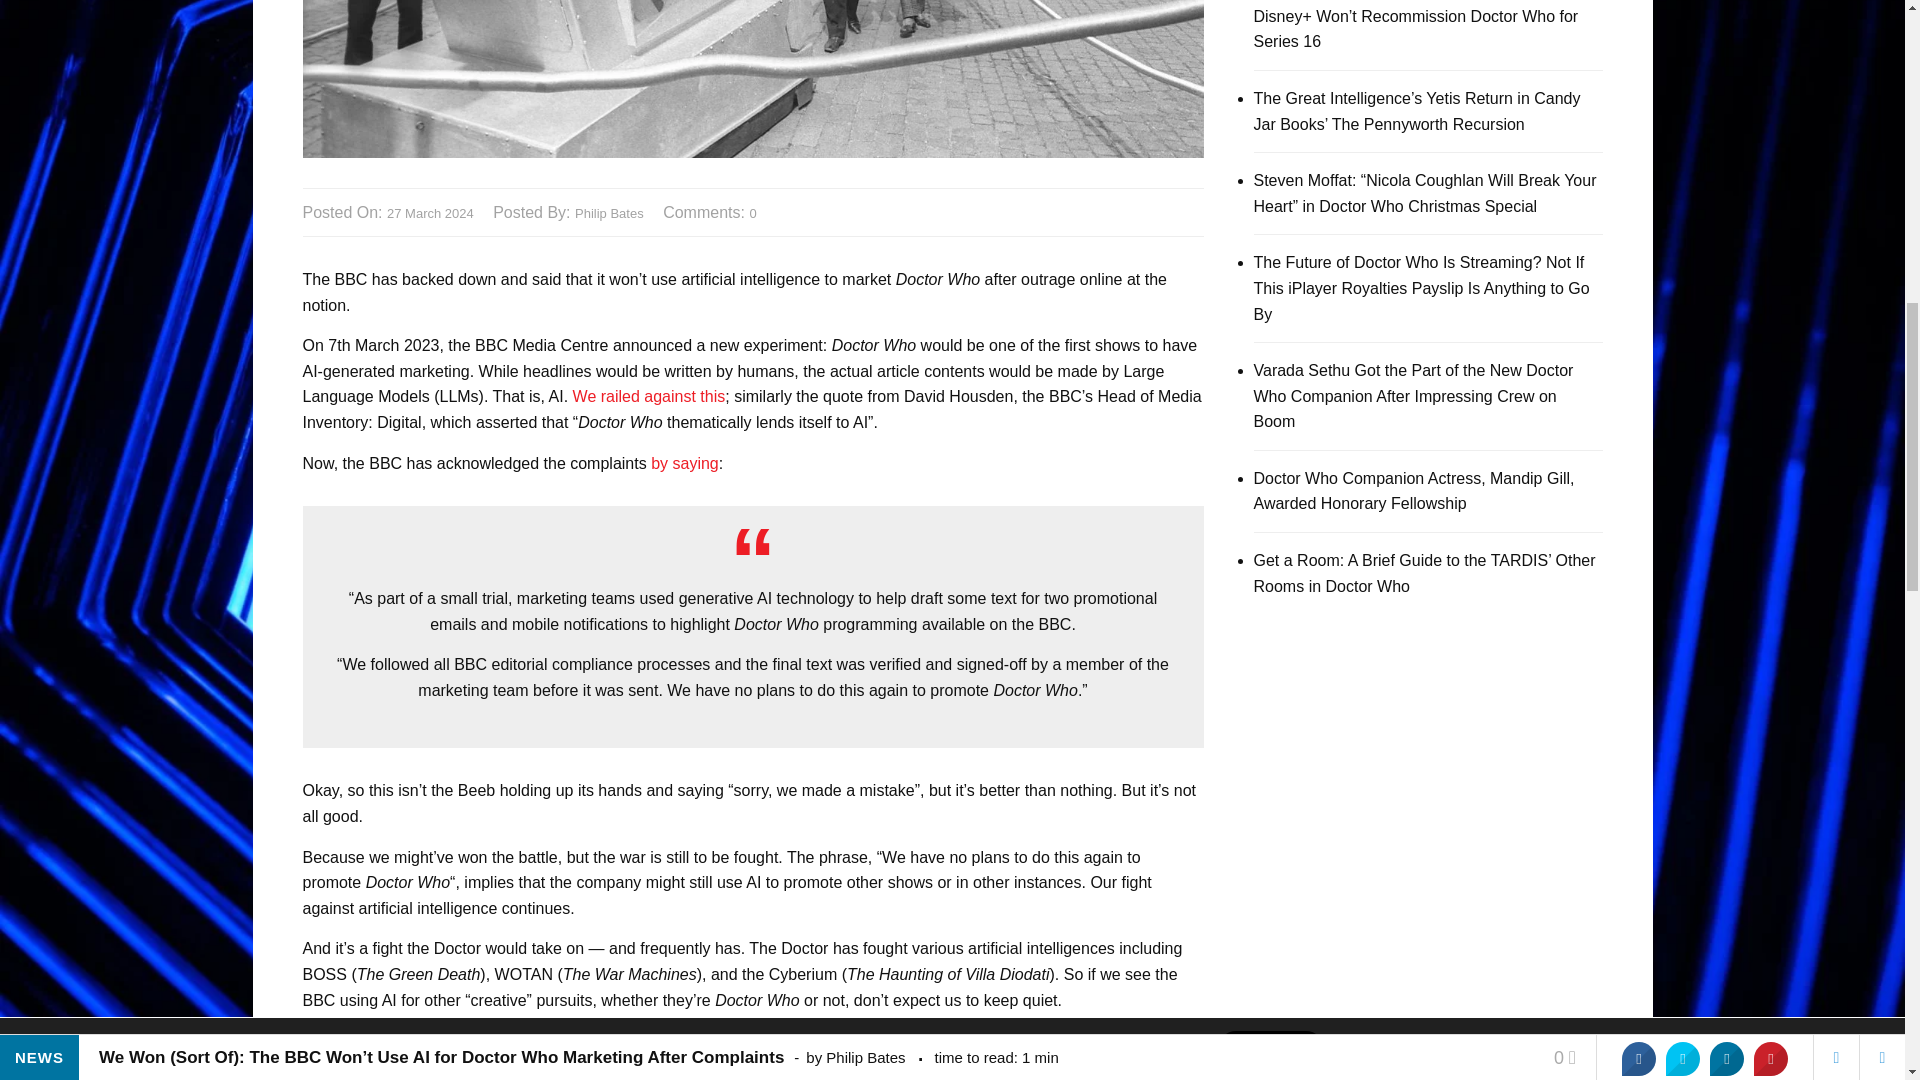  I want to click on Click to share on Reddit, so click(478, 1074).